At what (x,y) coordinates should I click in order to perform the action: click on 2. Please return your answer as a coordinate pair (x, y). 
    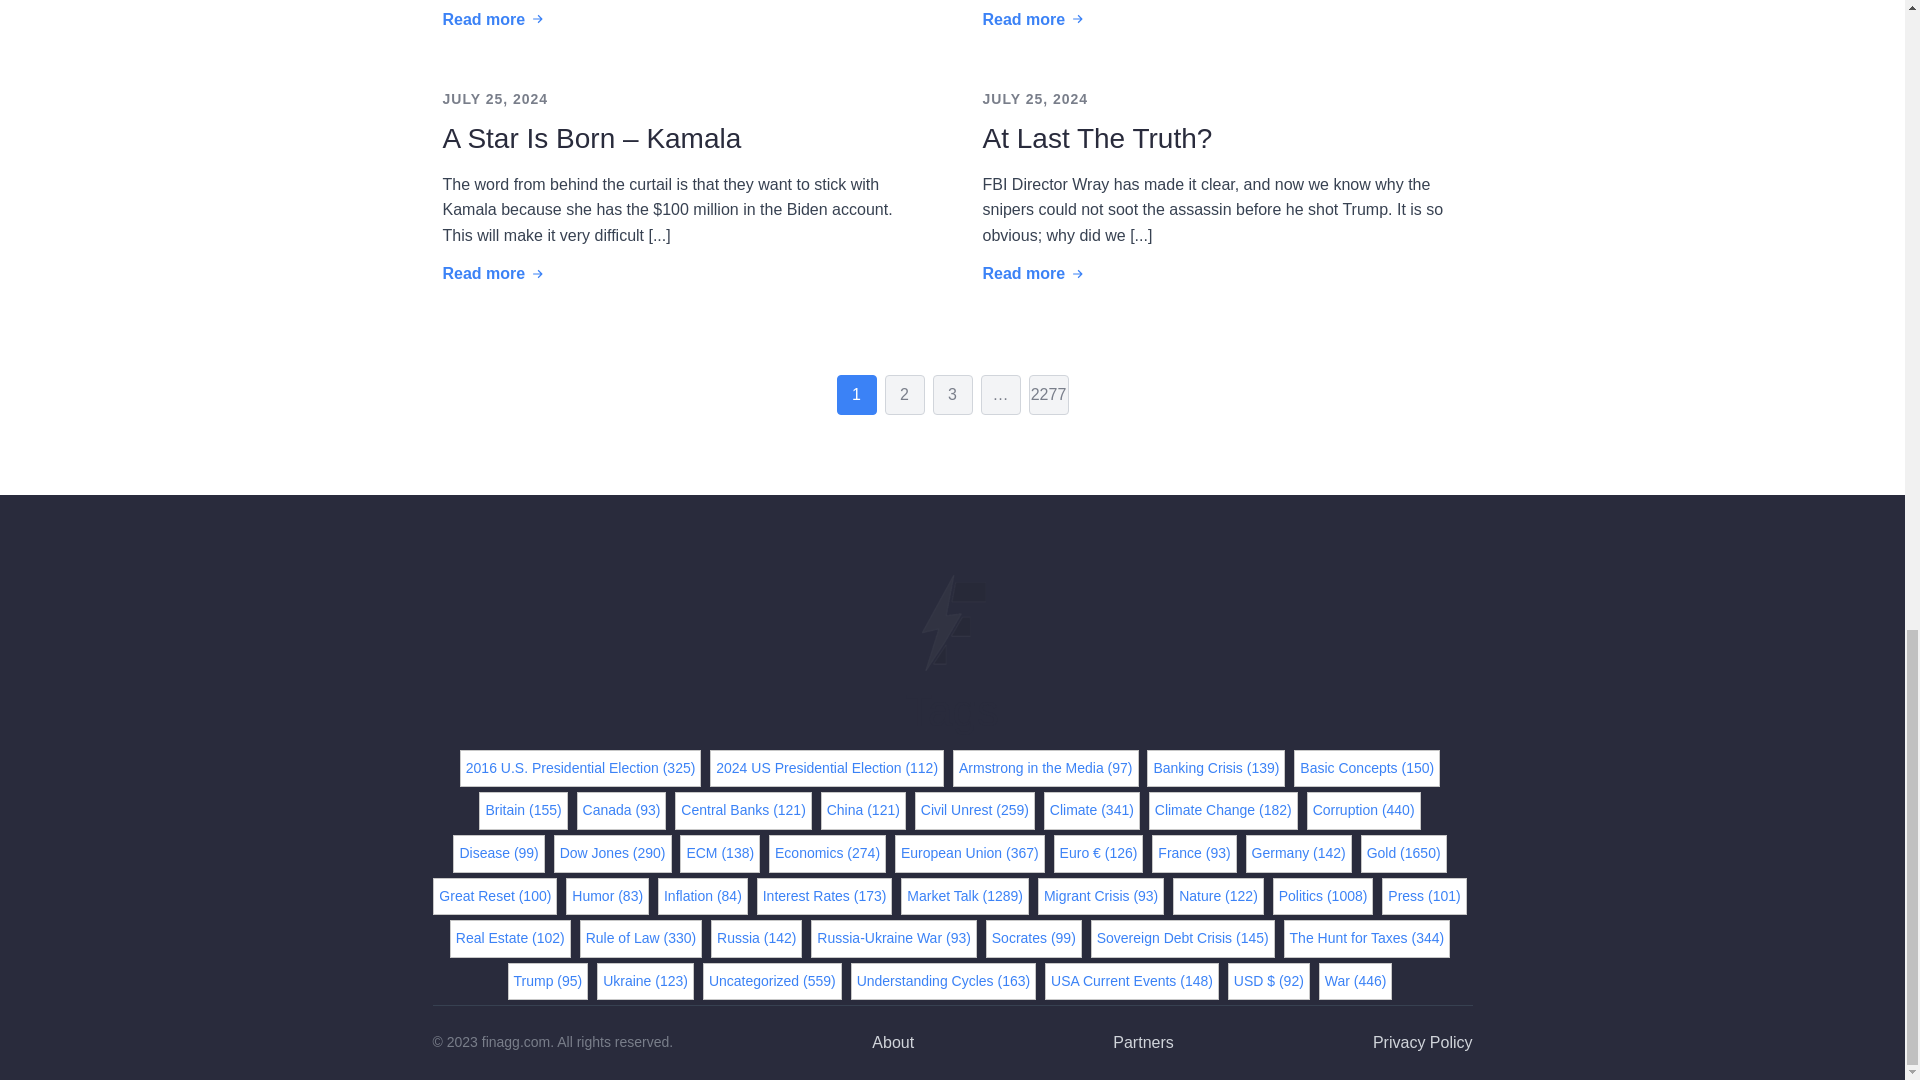
    Looking at the image, I should click on (903, 394).